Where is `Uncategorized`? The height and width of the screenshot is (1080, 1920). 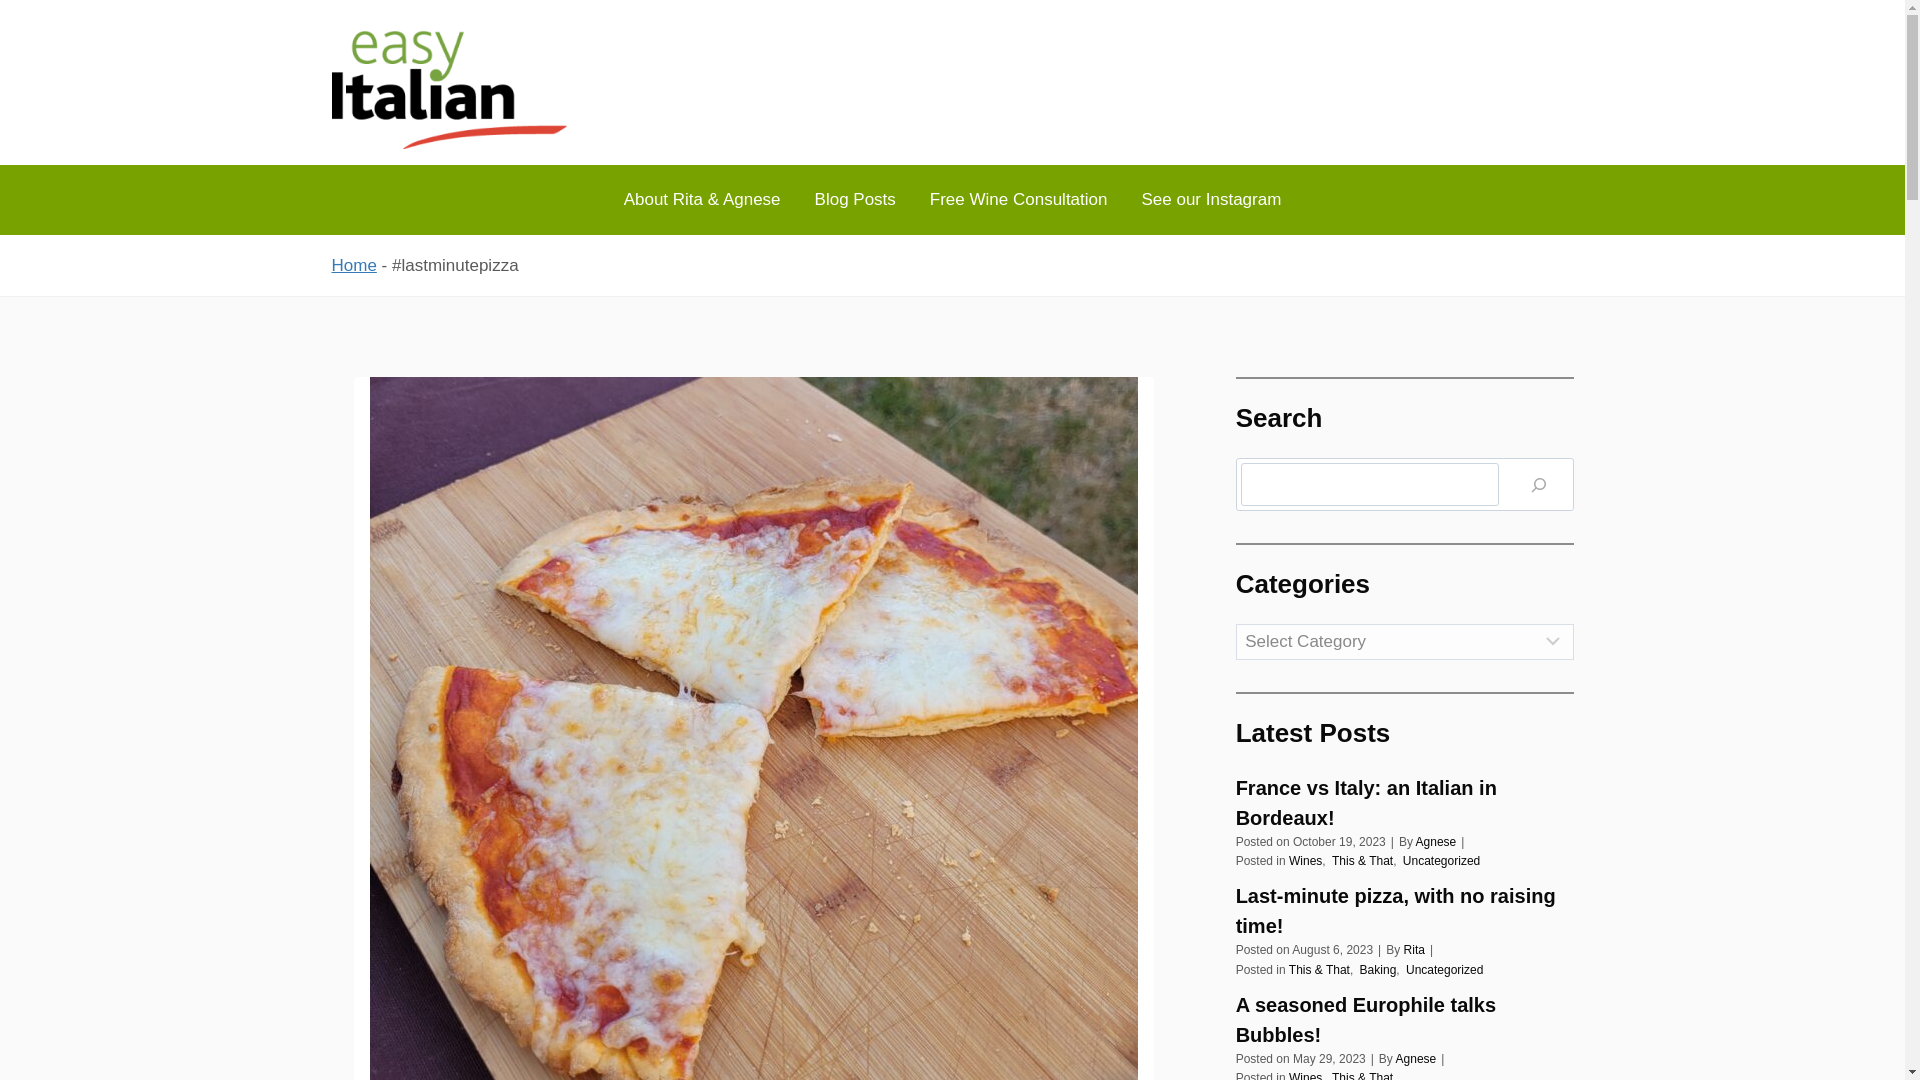
Uncategorized is located at coordinates (1442, 861).